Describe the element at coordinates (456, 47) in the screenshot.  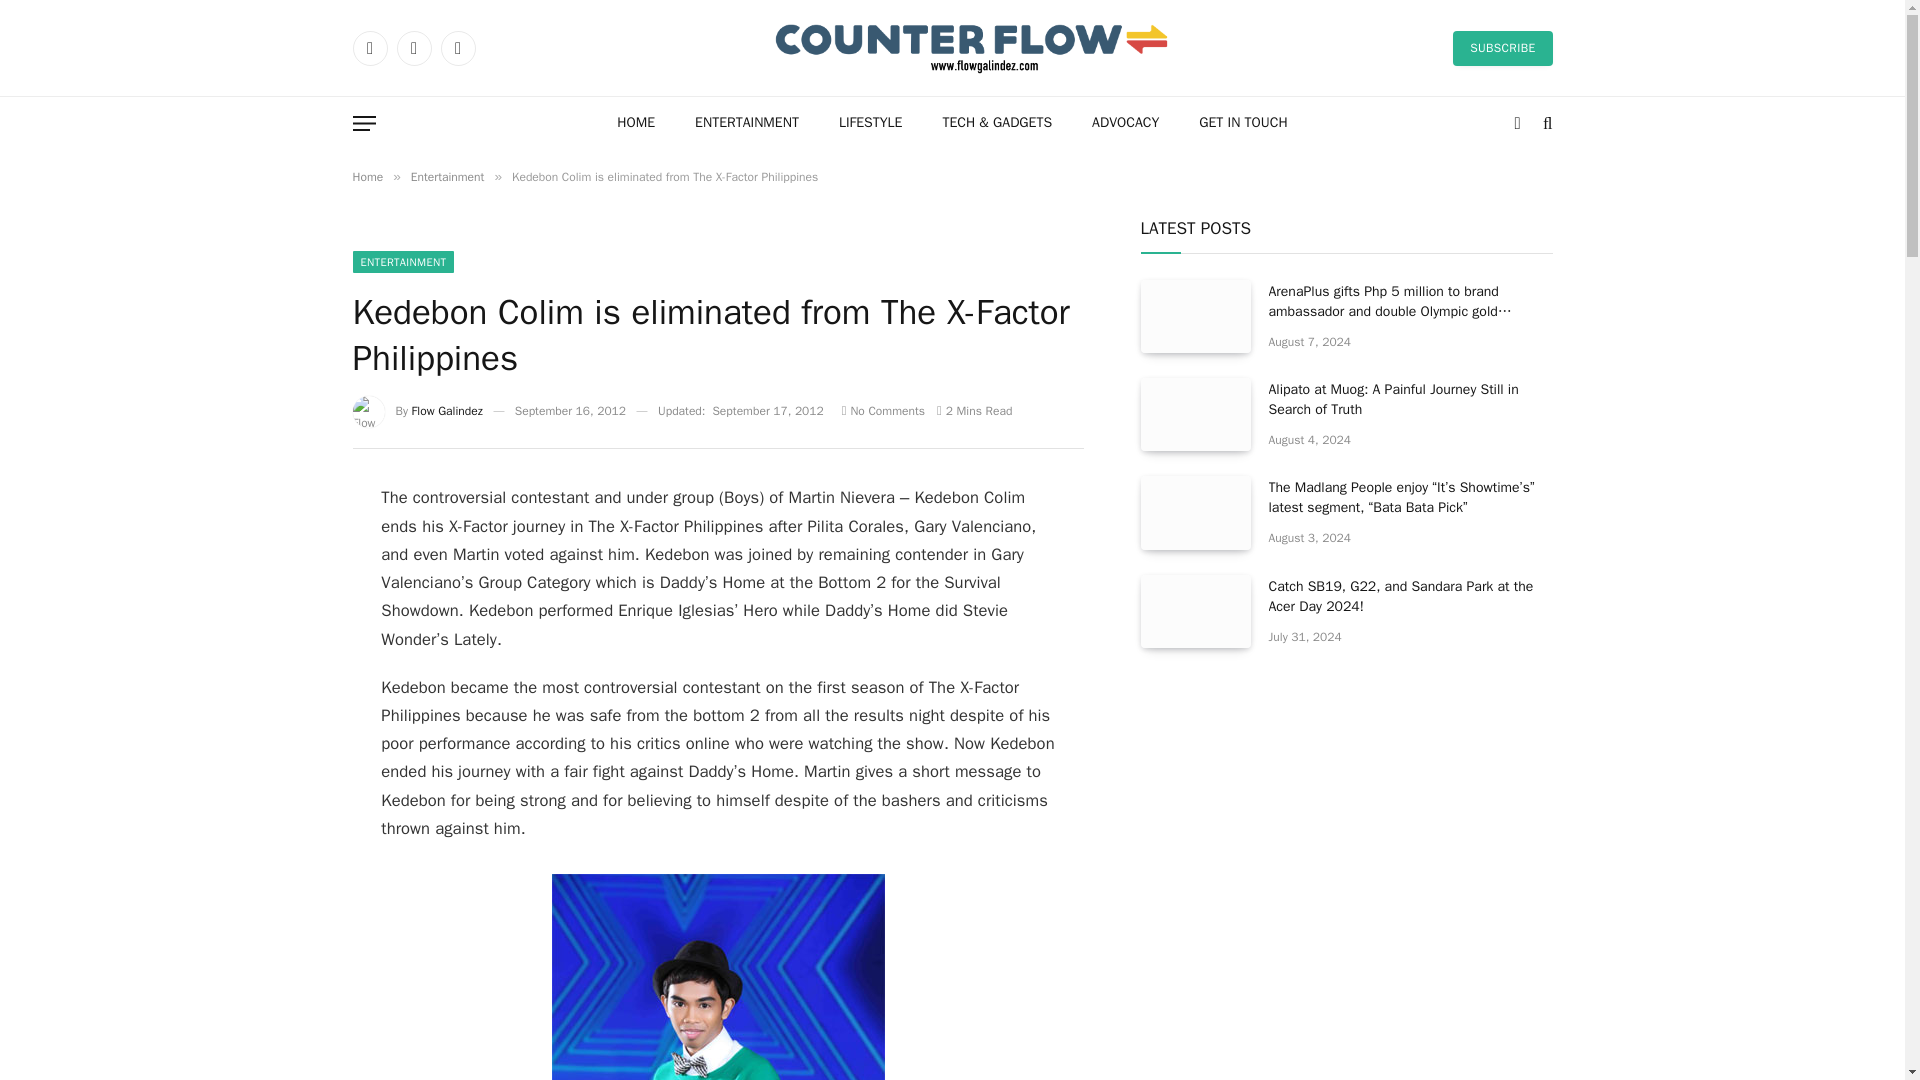
I see `Instagram` at that location.